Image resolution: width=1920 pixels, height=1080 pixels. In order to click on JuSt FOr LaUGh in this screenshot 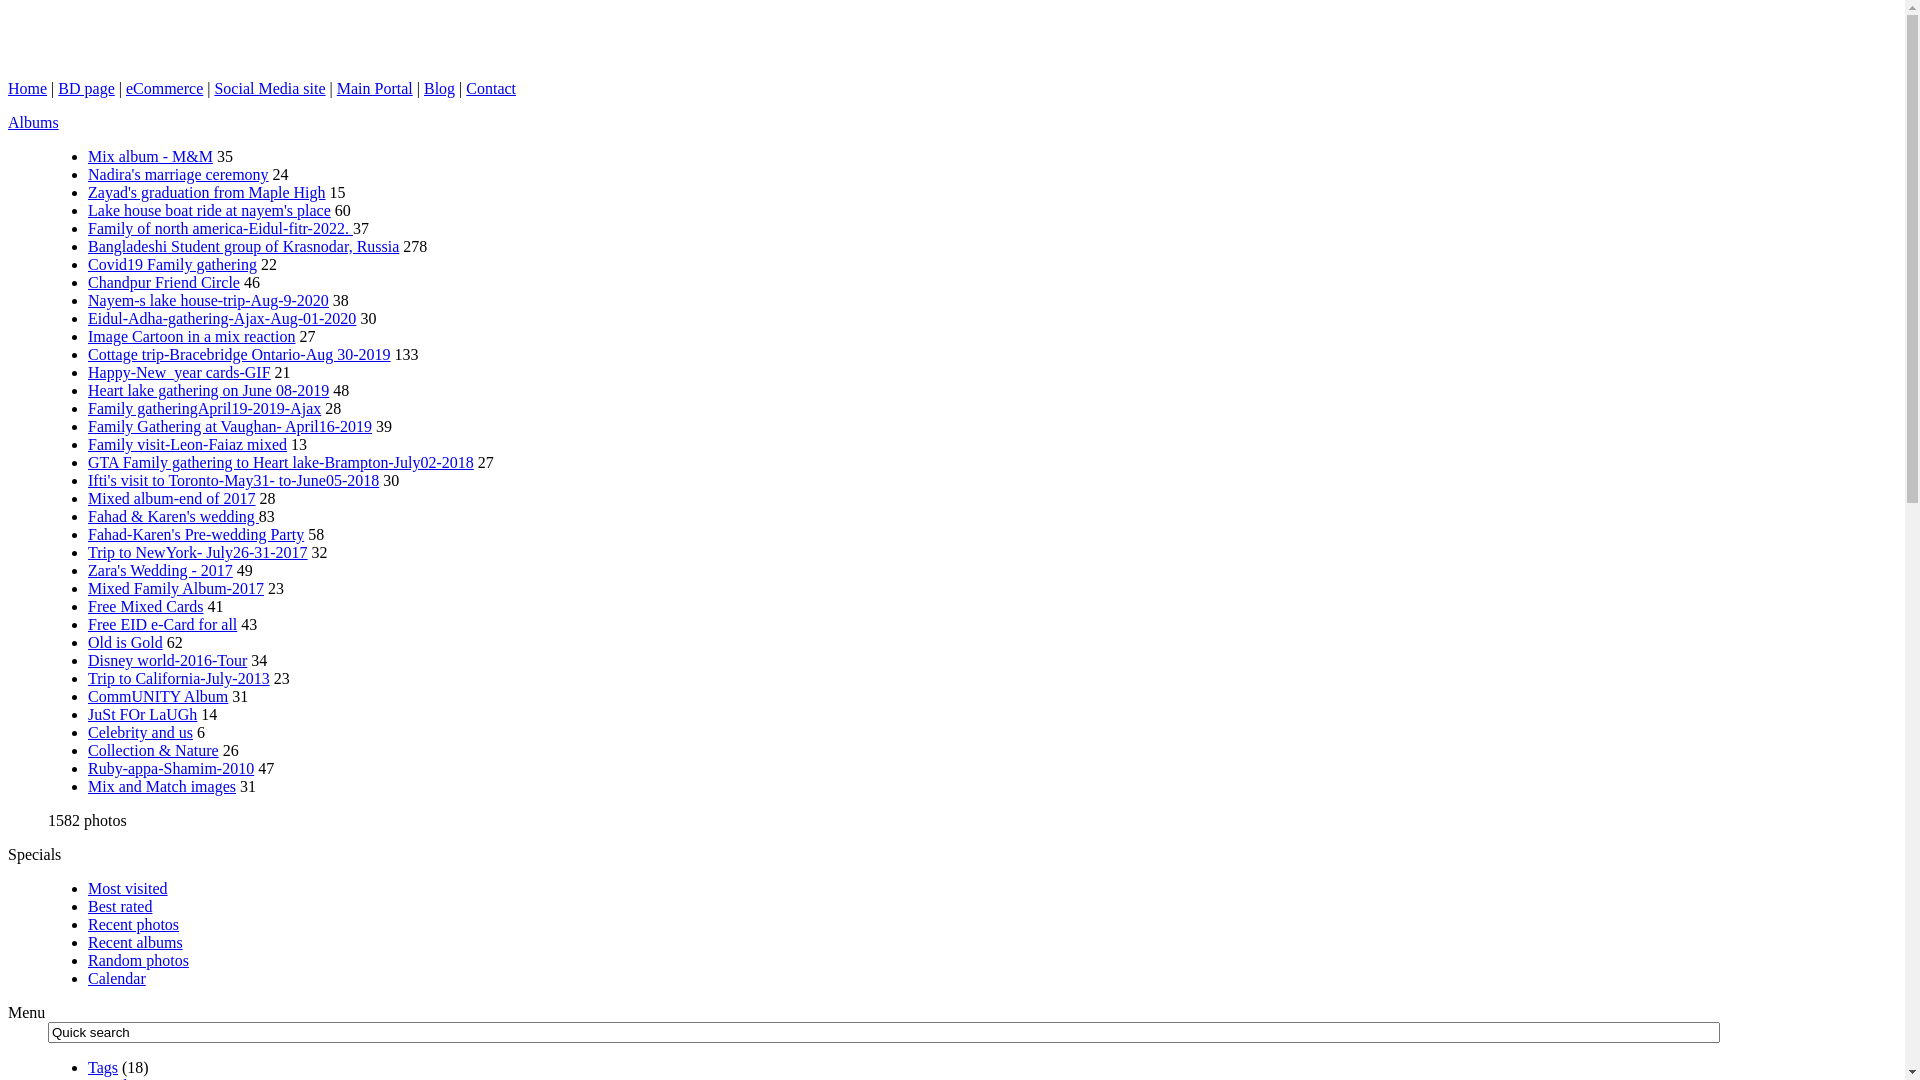, I will do `click(142, 714)`.